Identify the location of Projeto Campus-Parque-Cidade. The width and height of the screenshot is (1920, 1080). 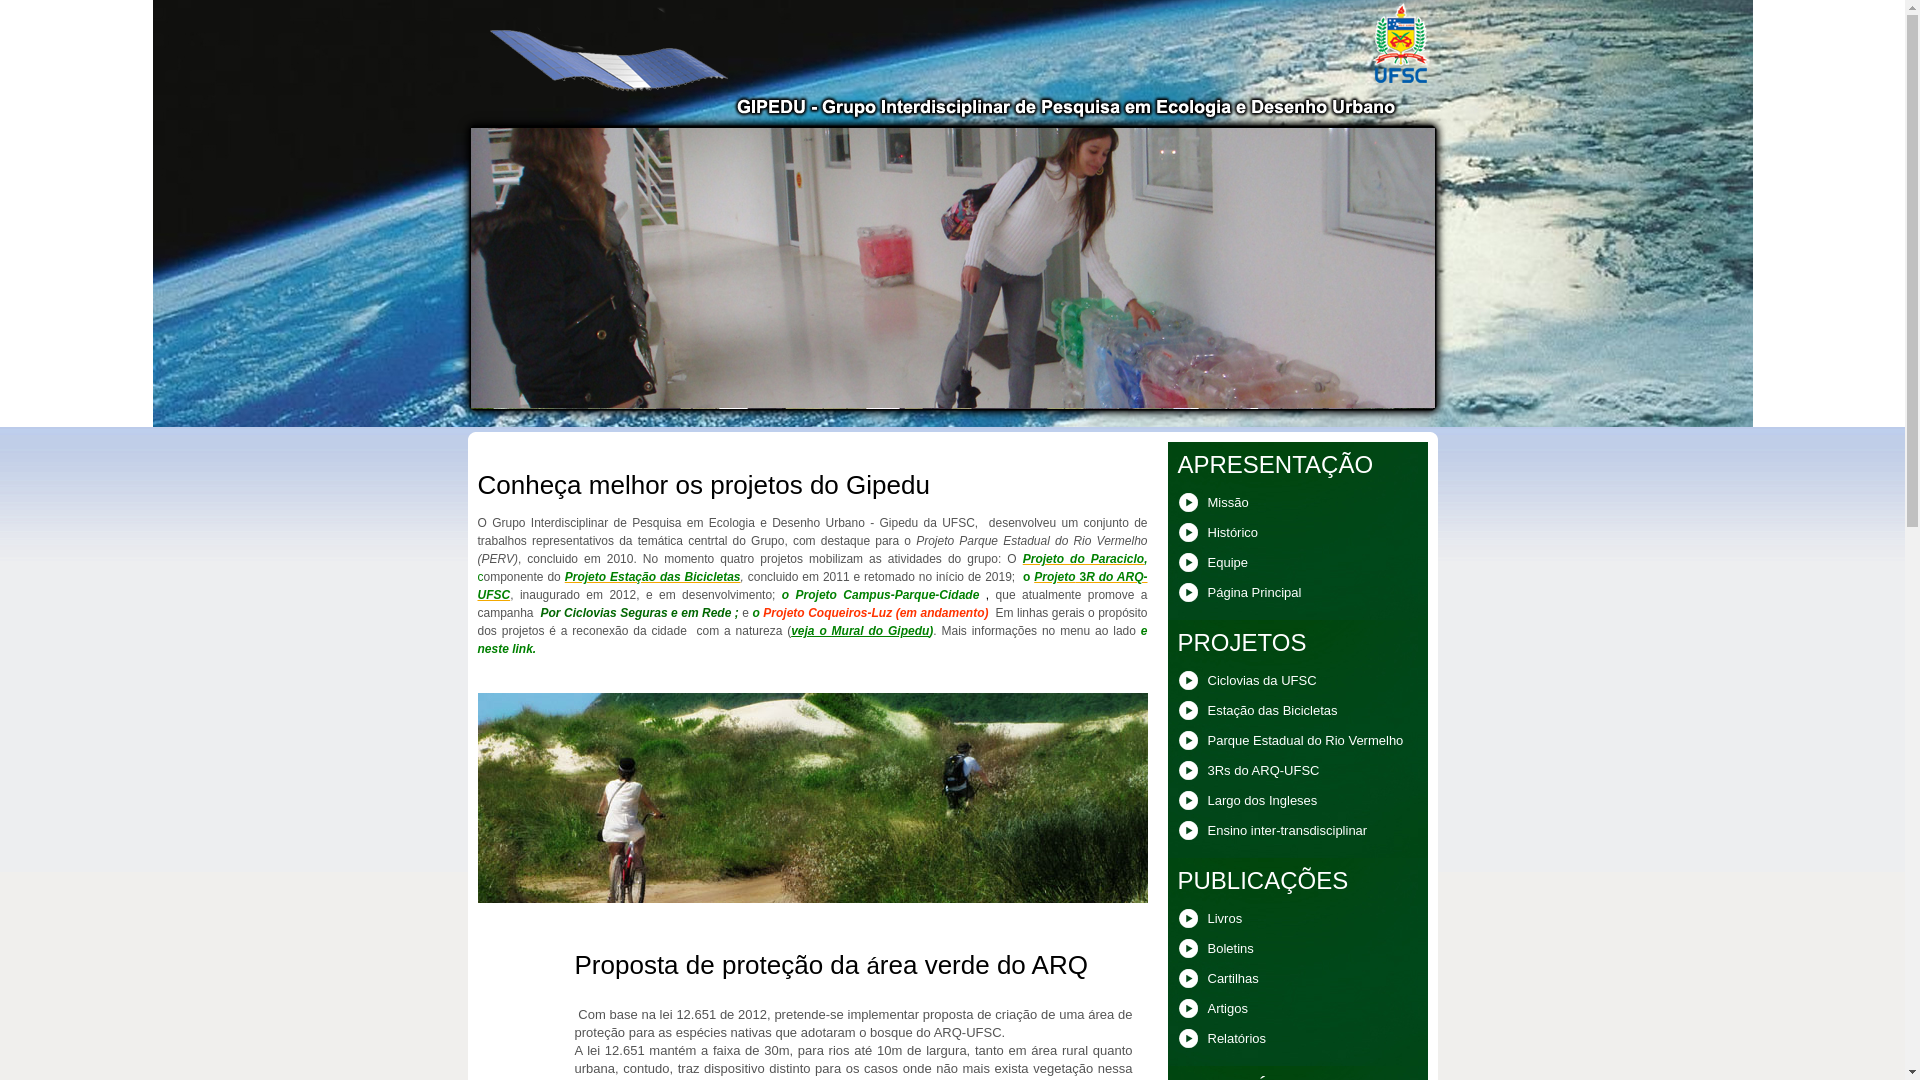
(884, 595).